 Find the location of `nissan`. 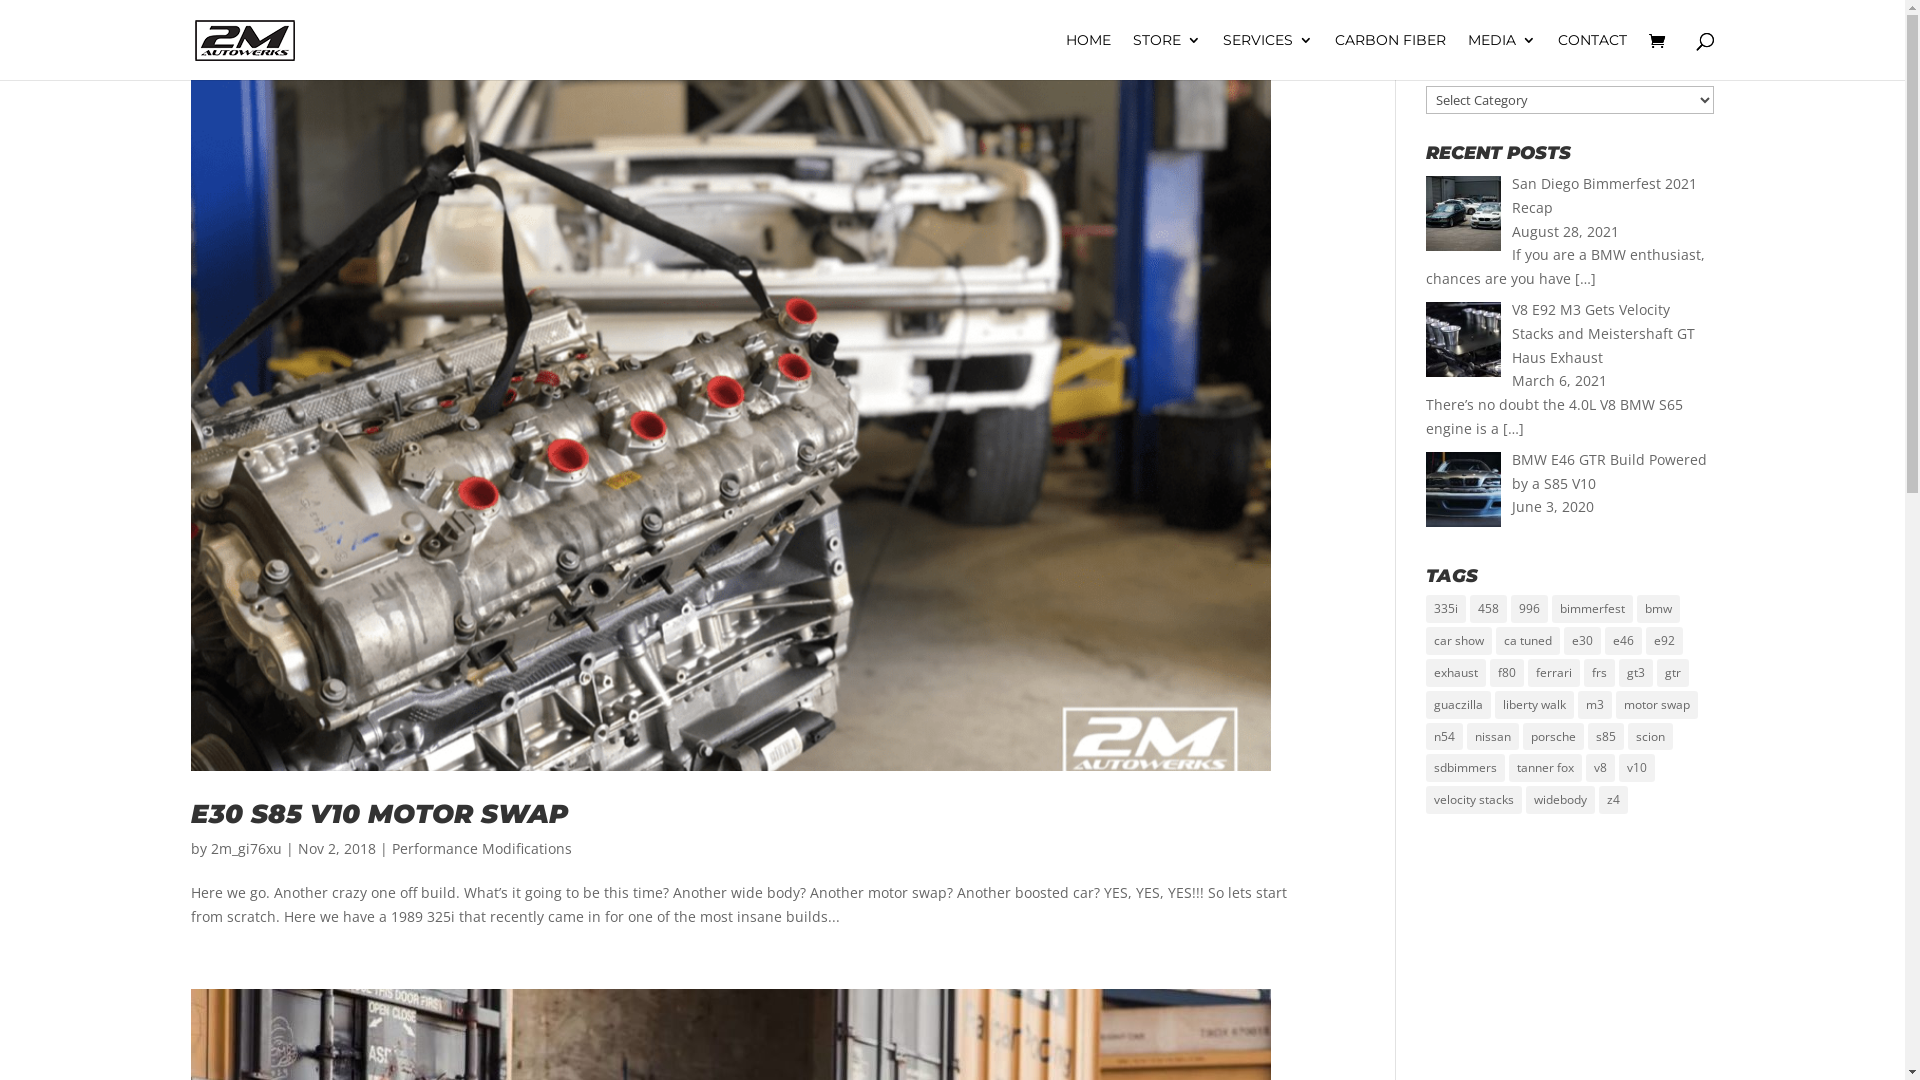

nissan is located at coordinates (1493, 737).